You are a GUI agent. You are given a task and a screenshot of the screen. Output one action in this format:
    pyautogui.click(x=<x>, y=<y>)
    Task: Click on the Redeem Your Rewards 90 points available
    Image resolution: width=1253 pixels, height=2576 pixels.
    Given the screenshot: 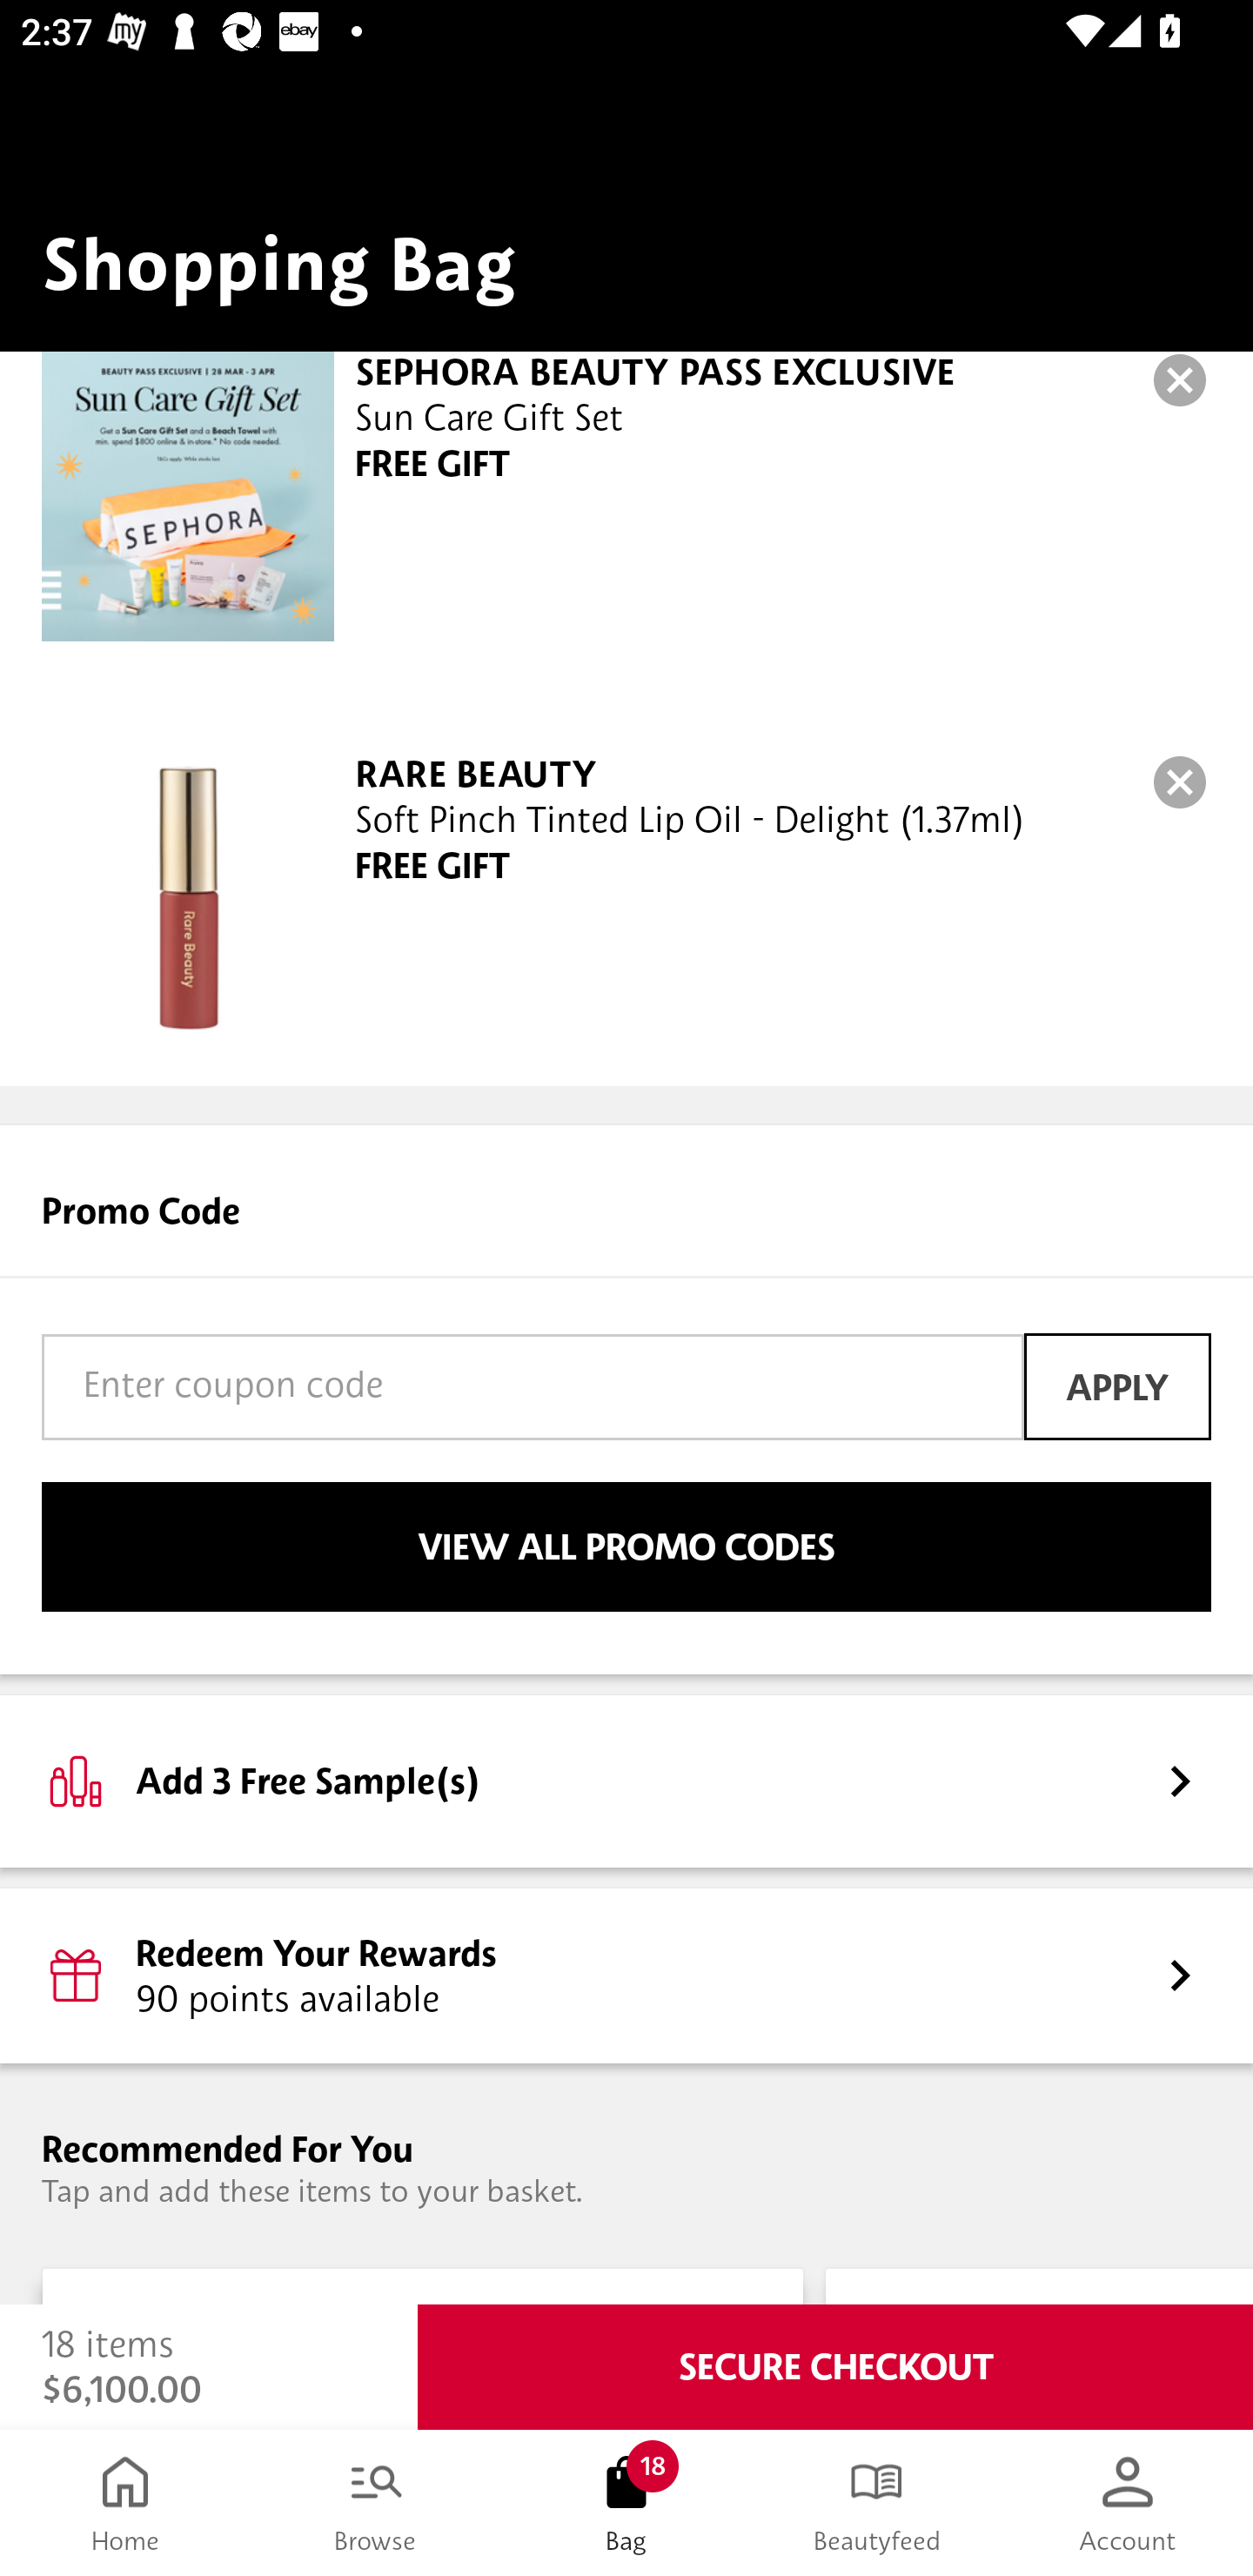 What is the action you would take?
    pyautogui.click(x=626, y=1976)
    